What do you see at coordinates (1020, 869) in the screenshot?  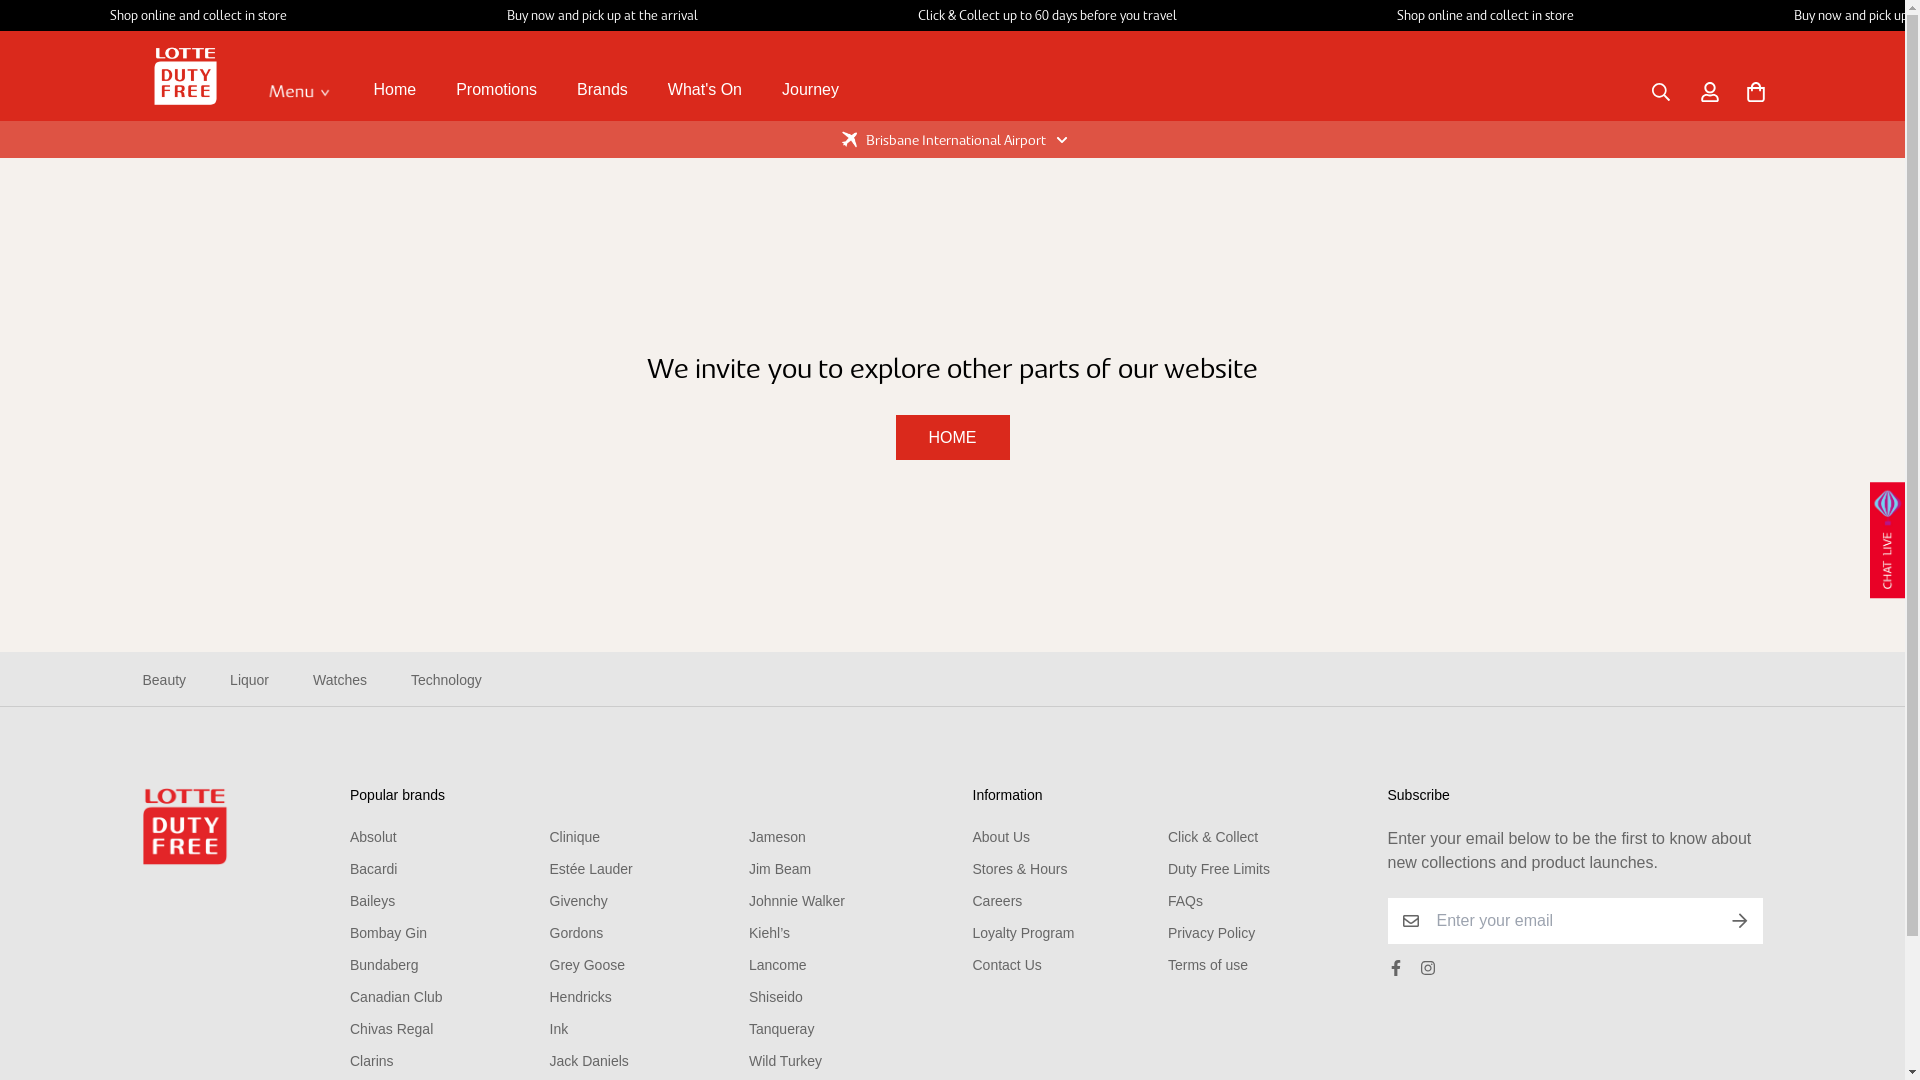 I see `Stores & Hours` at bounding box center [1020, 869].